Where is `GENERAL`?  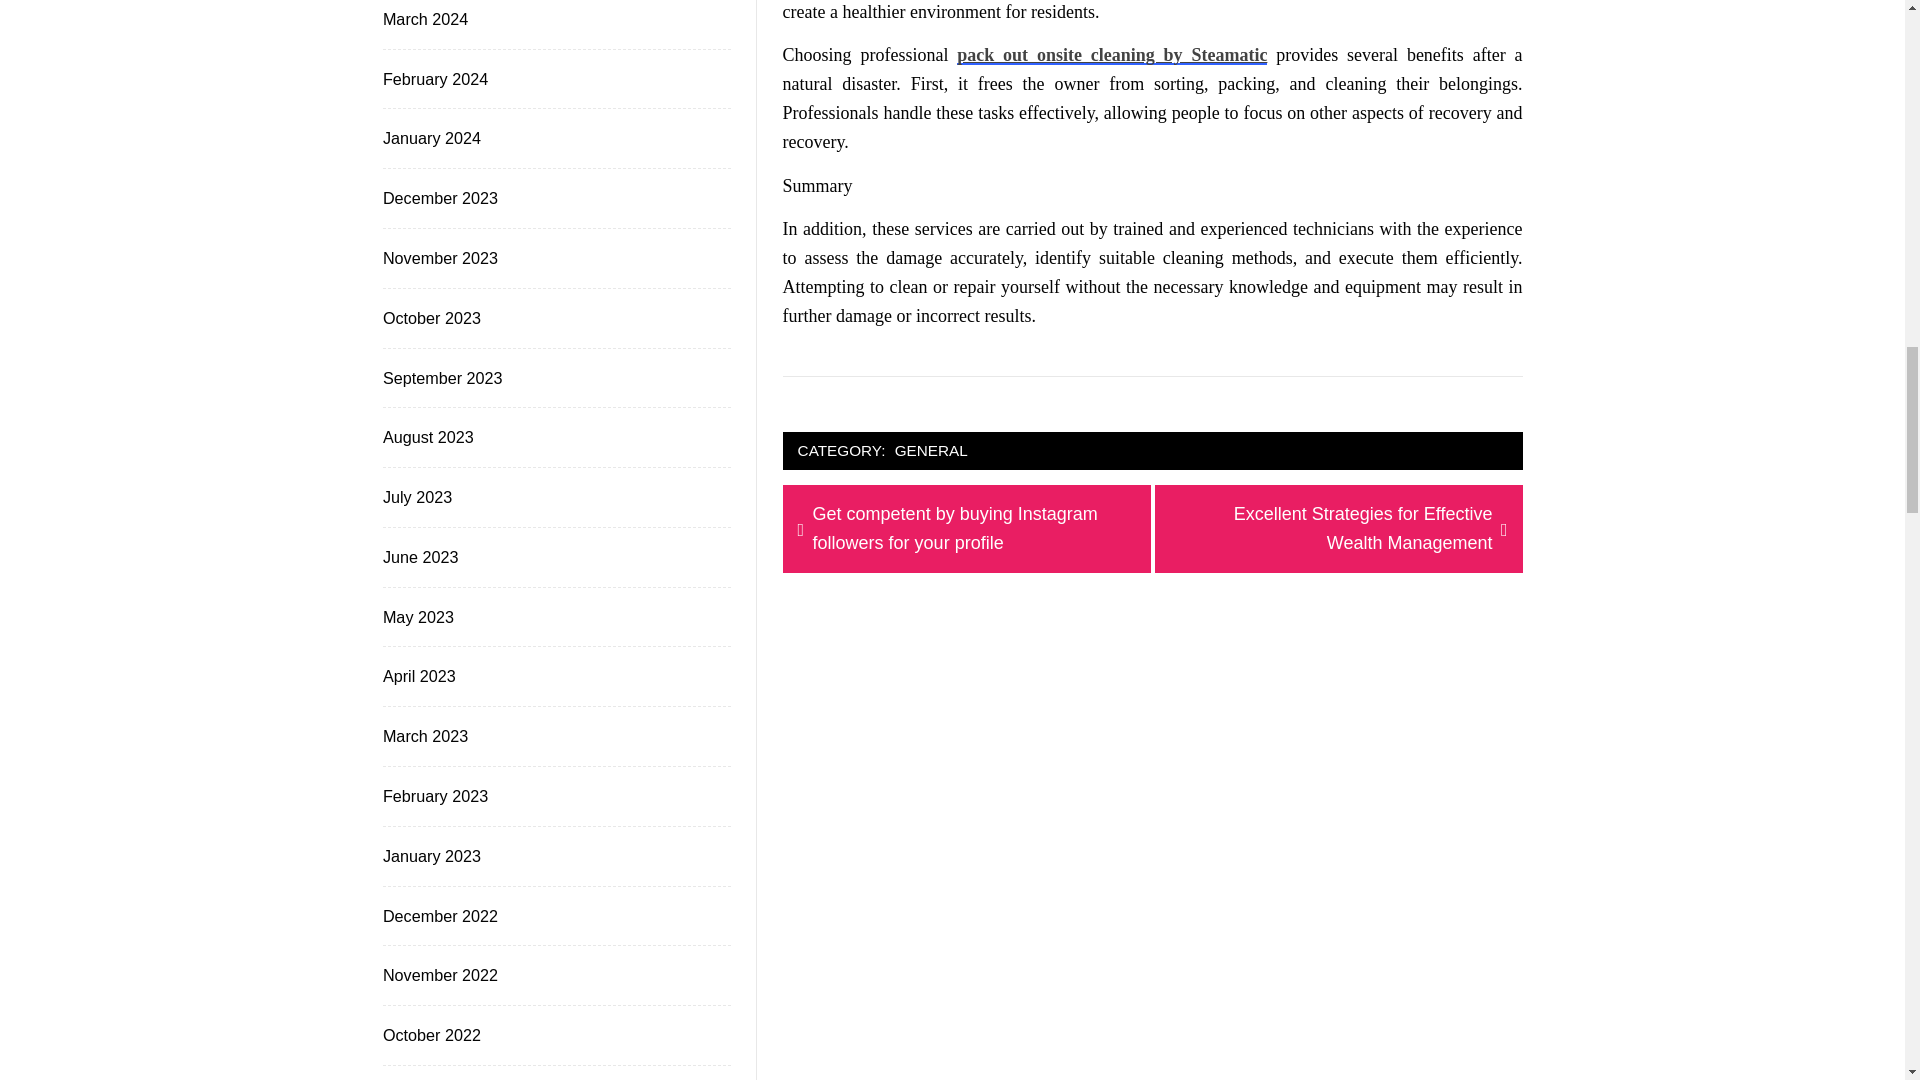 GENERAL is located at coordinates (932, 451).